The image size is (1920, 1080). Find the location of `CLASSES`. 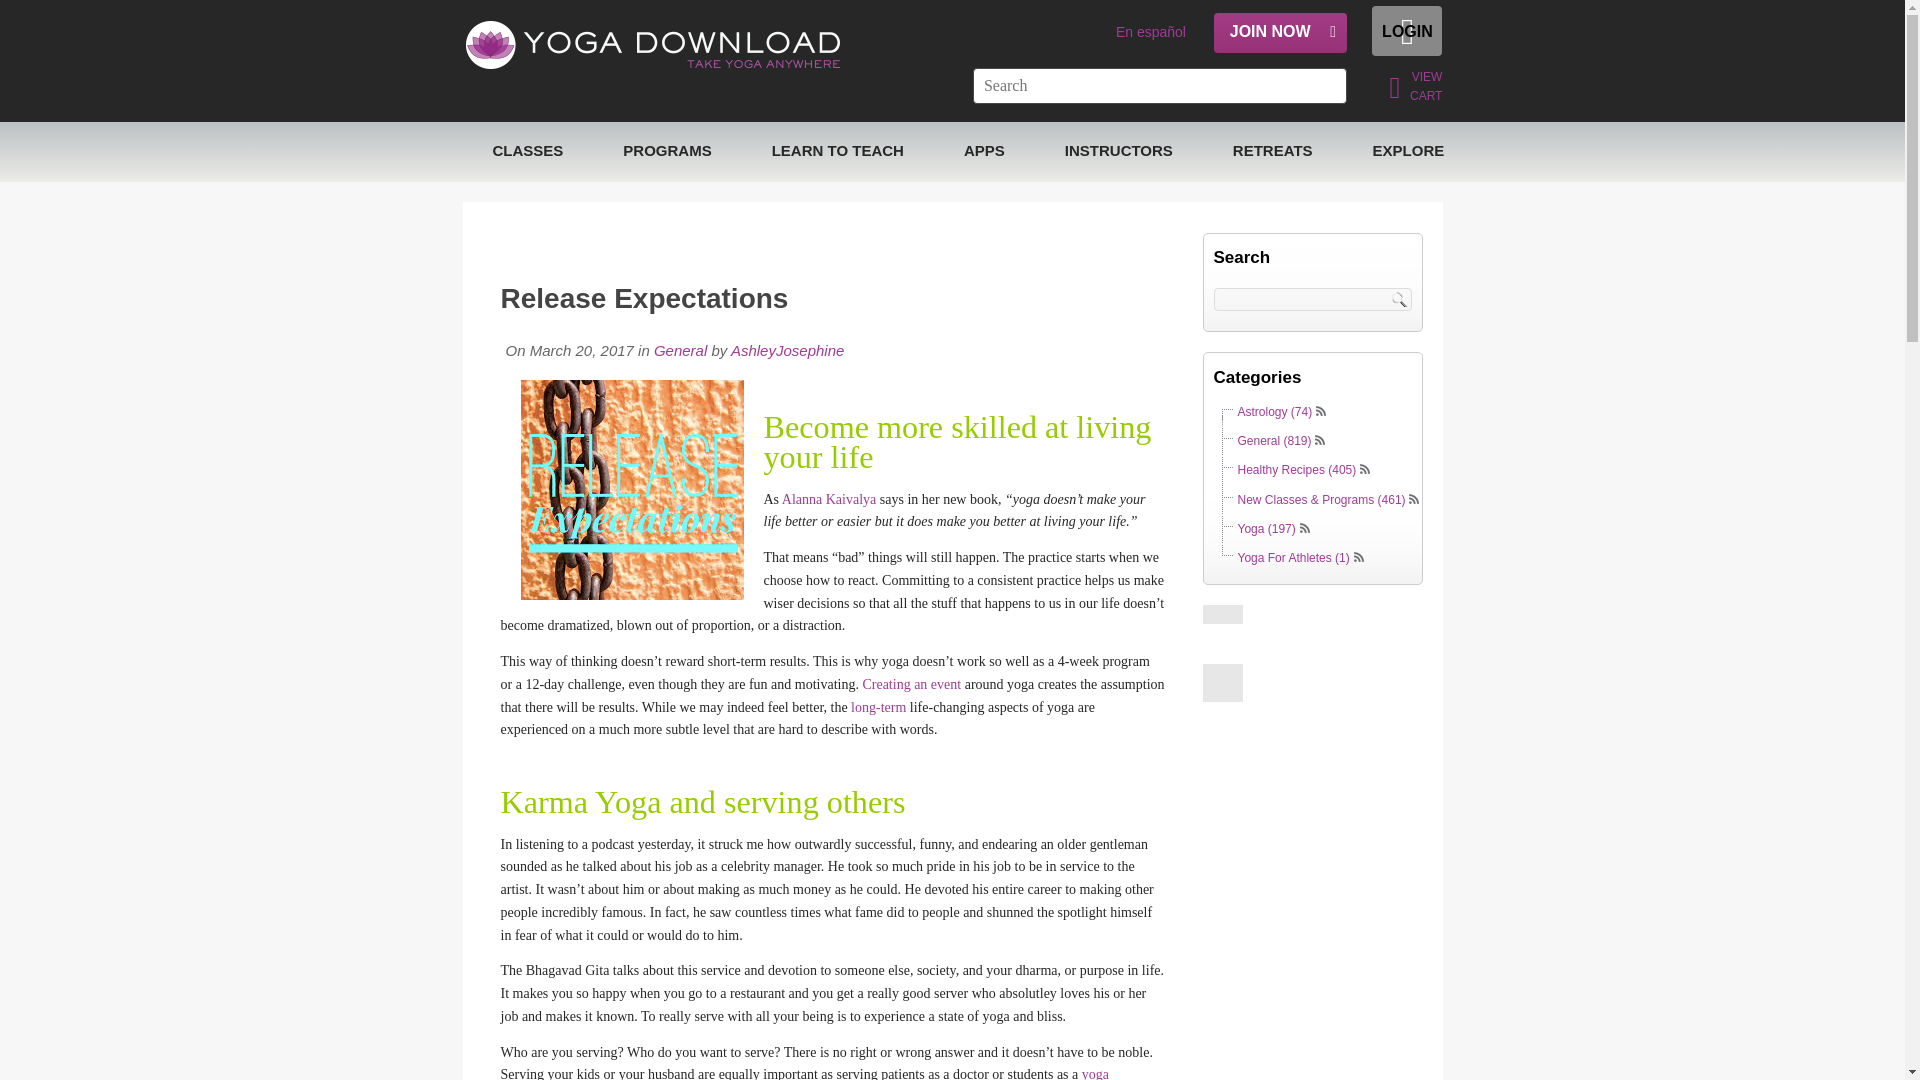

CLASSES is located at coordinates (528, 152).